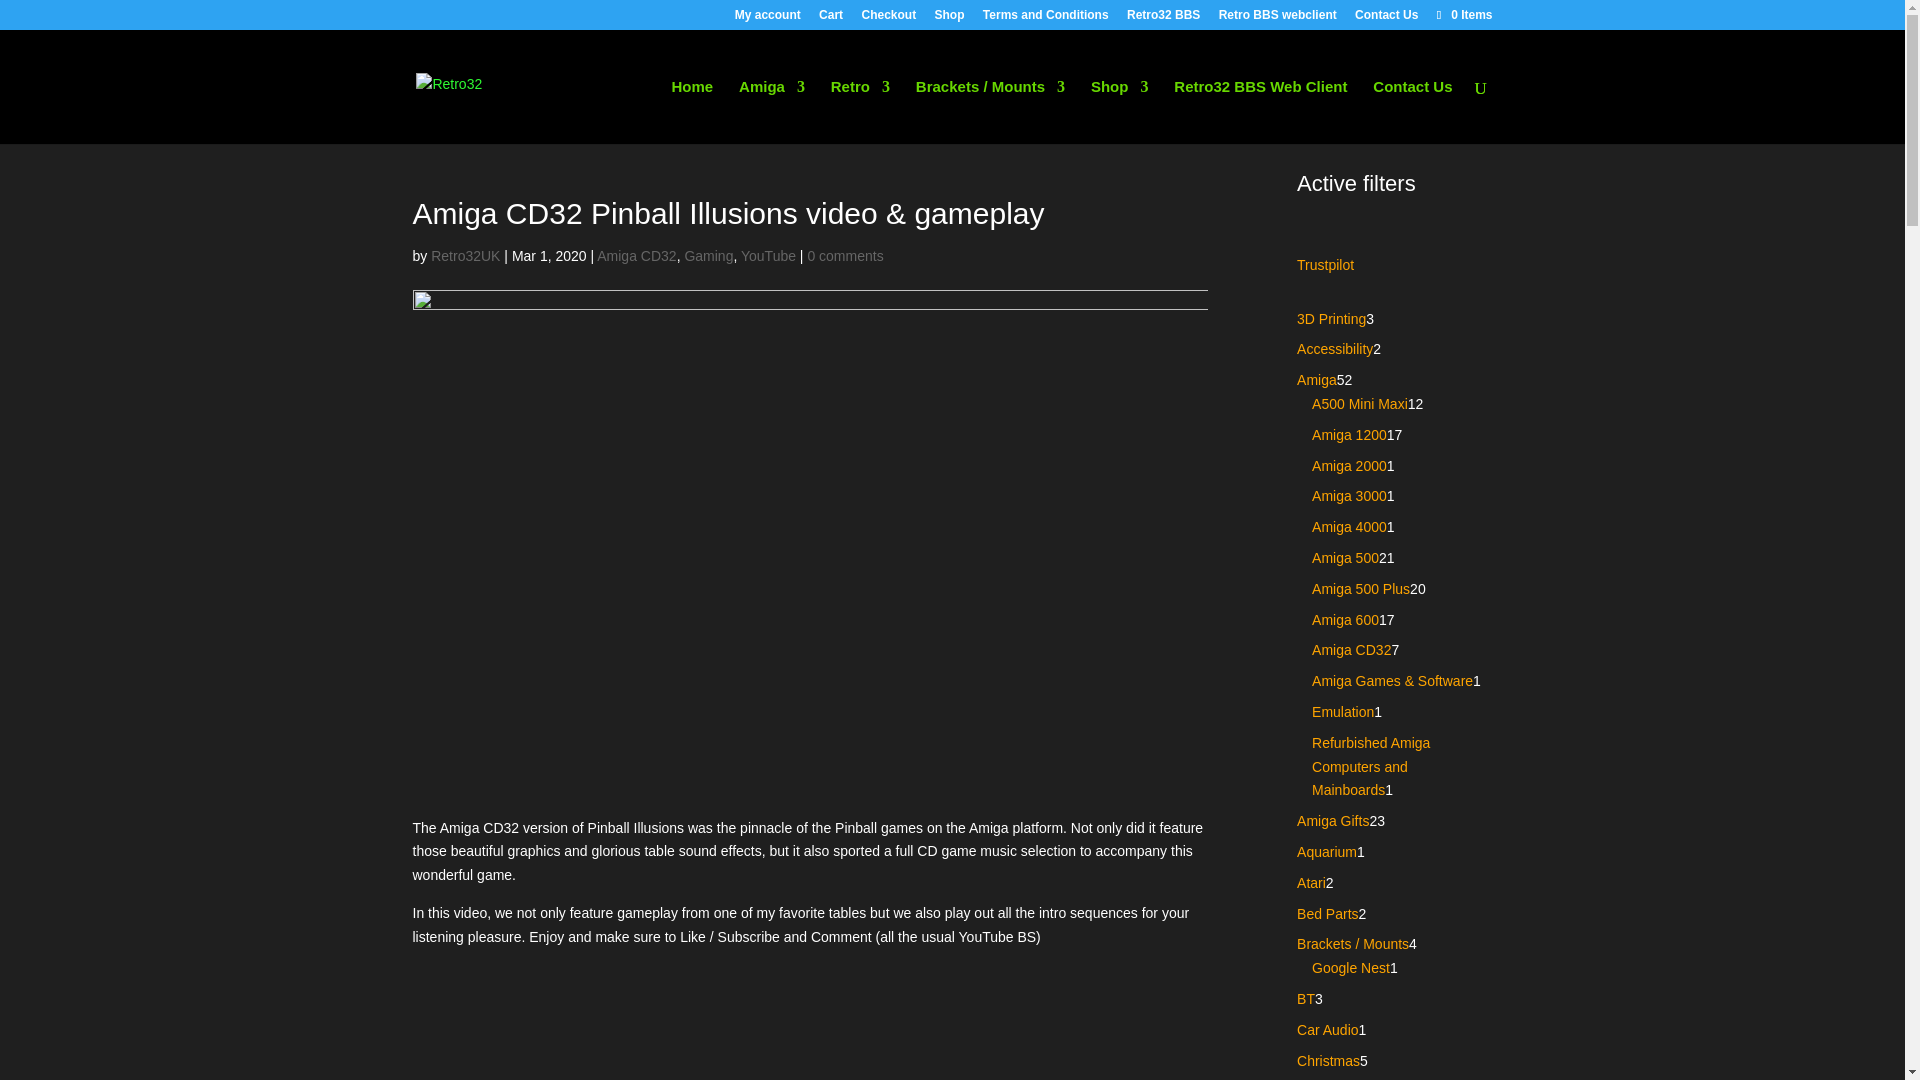  I want to click on Terms and Conditions, so click(1046, 19).